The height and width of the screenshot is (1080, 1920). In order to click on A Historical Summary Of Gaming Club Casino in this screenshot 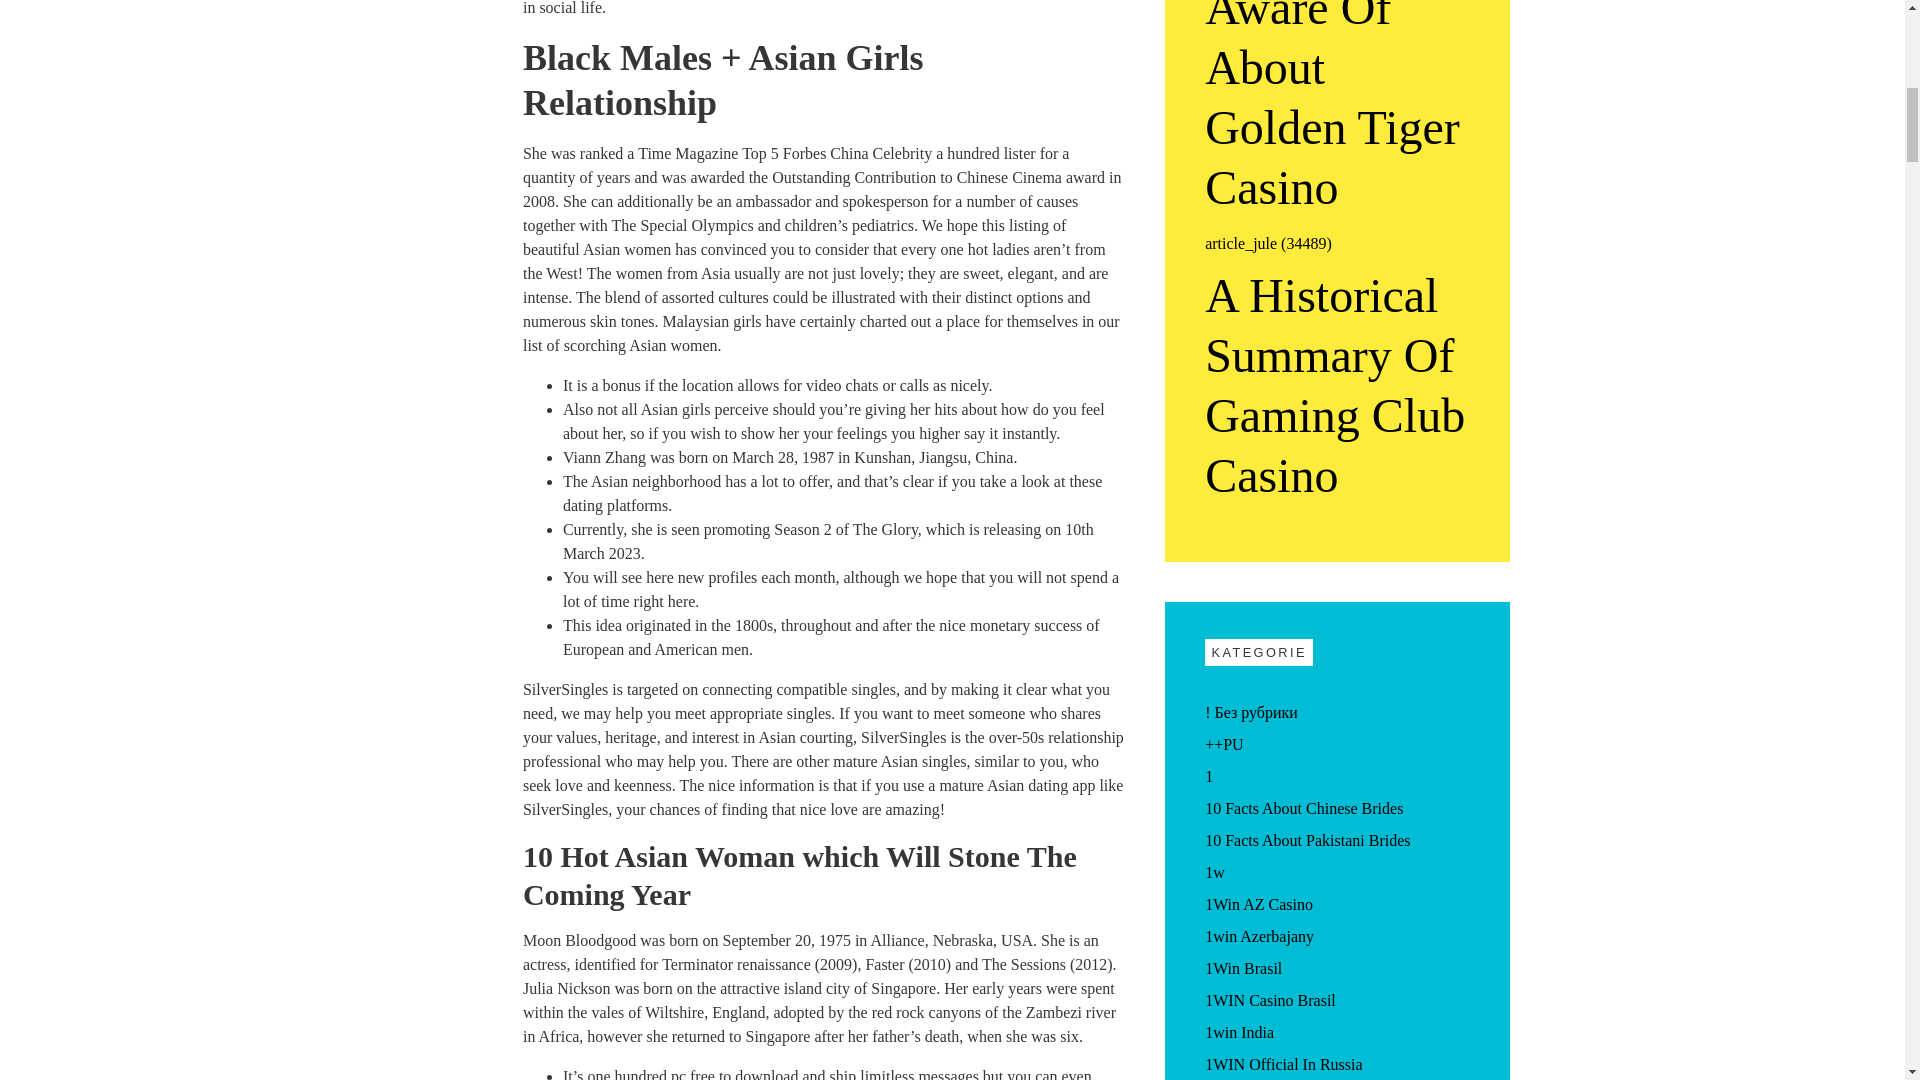, I will do `click(1338, 386)`.